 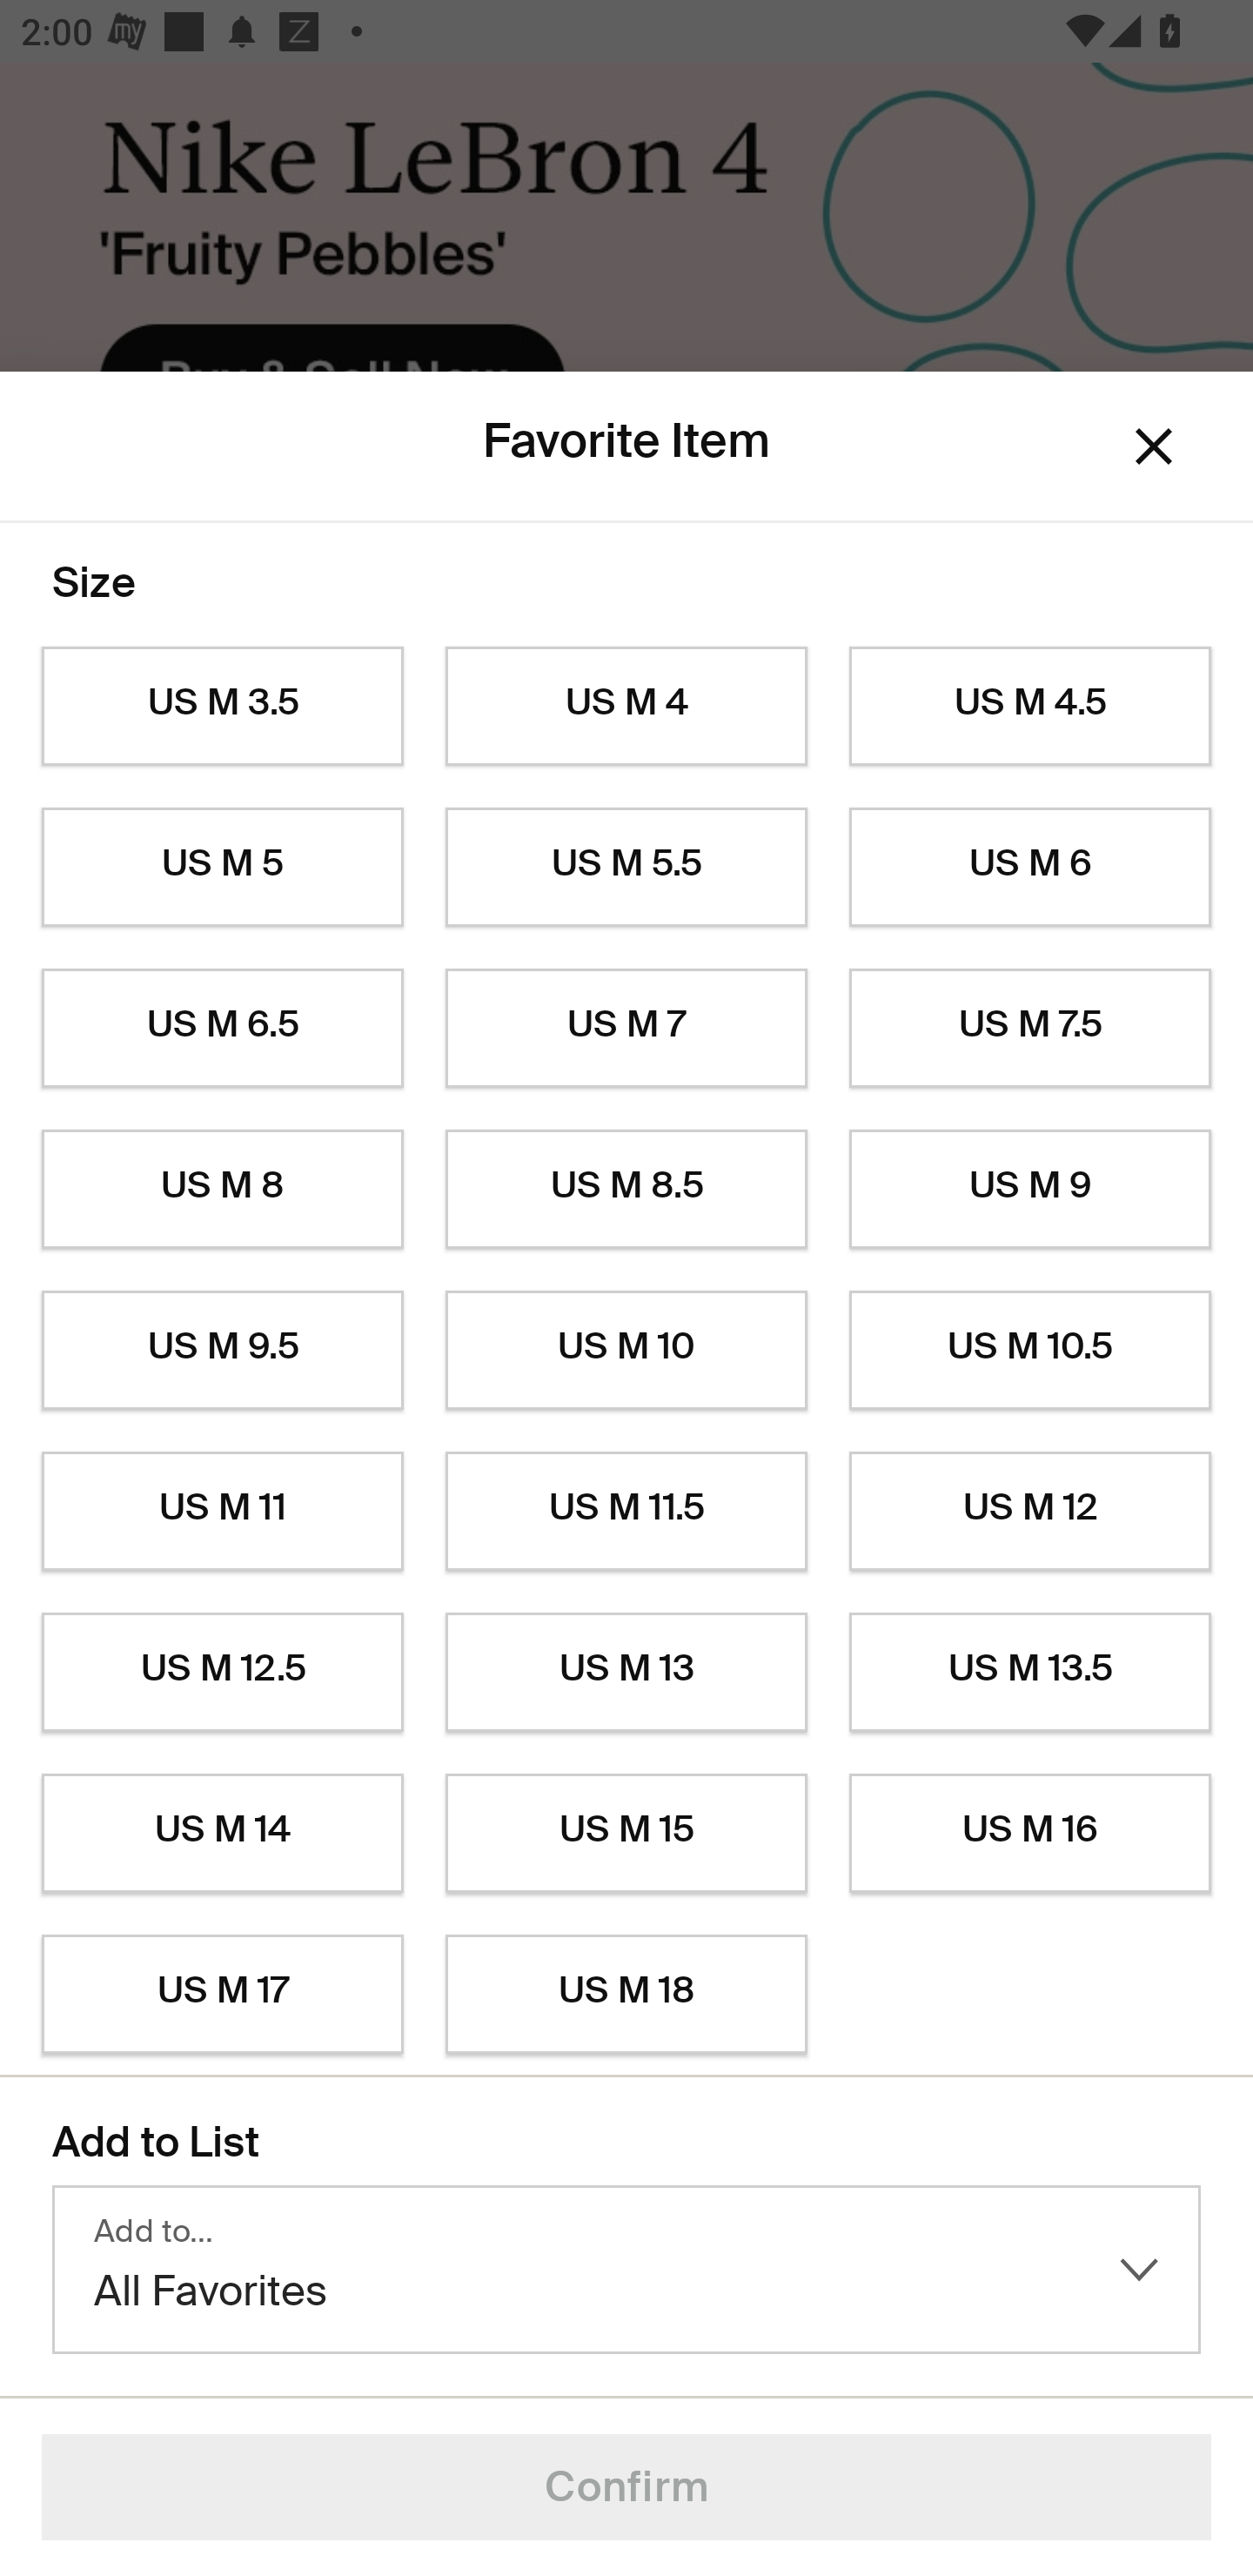 I want to click on US M 13.5, so click(x=1030, y=1673).